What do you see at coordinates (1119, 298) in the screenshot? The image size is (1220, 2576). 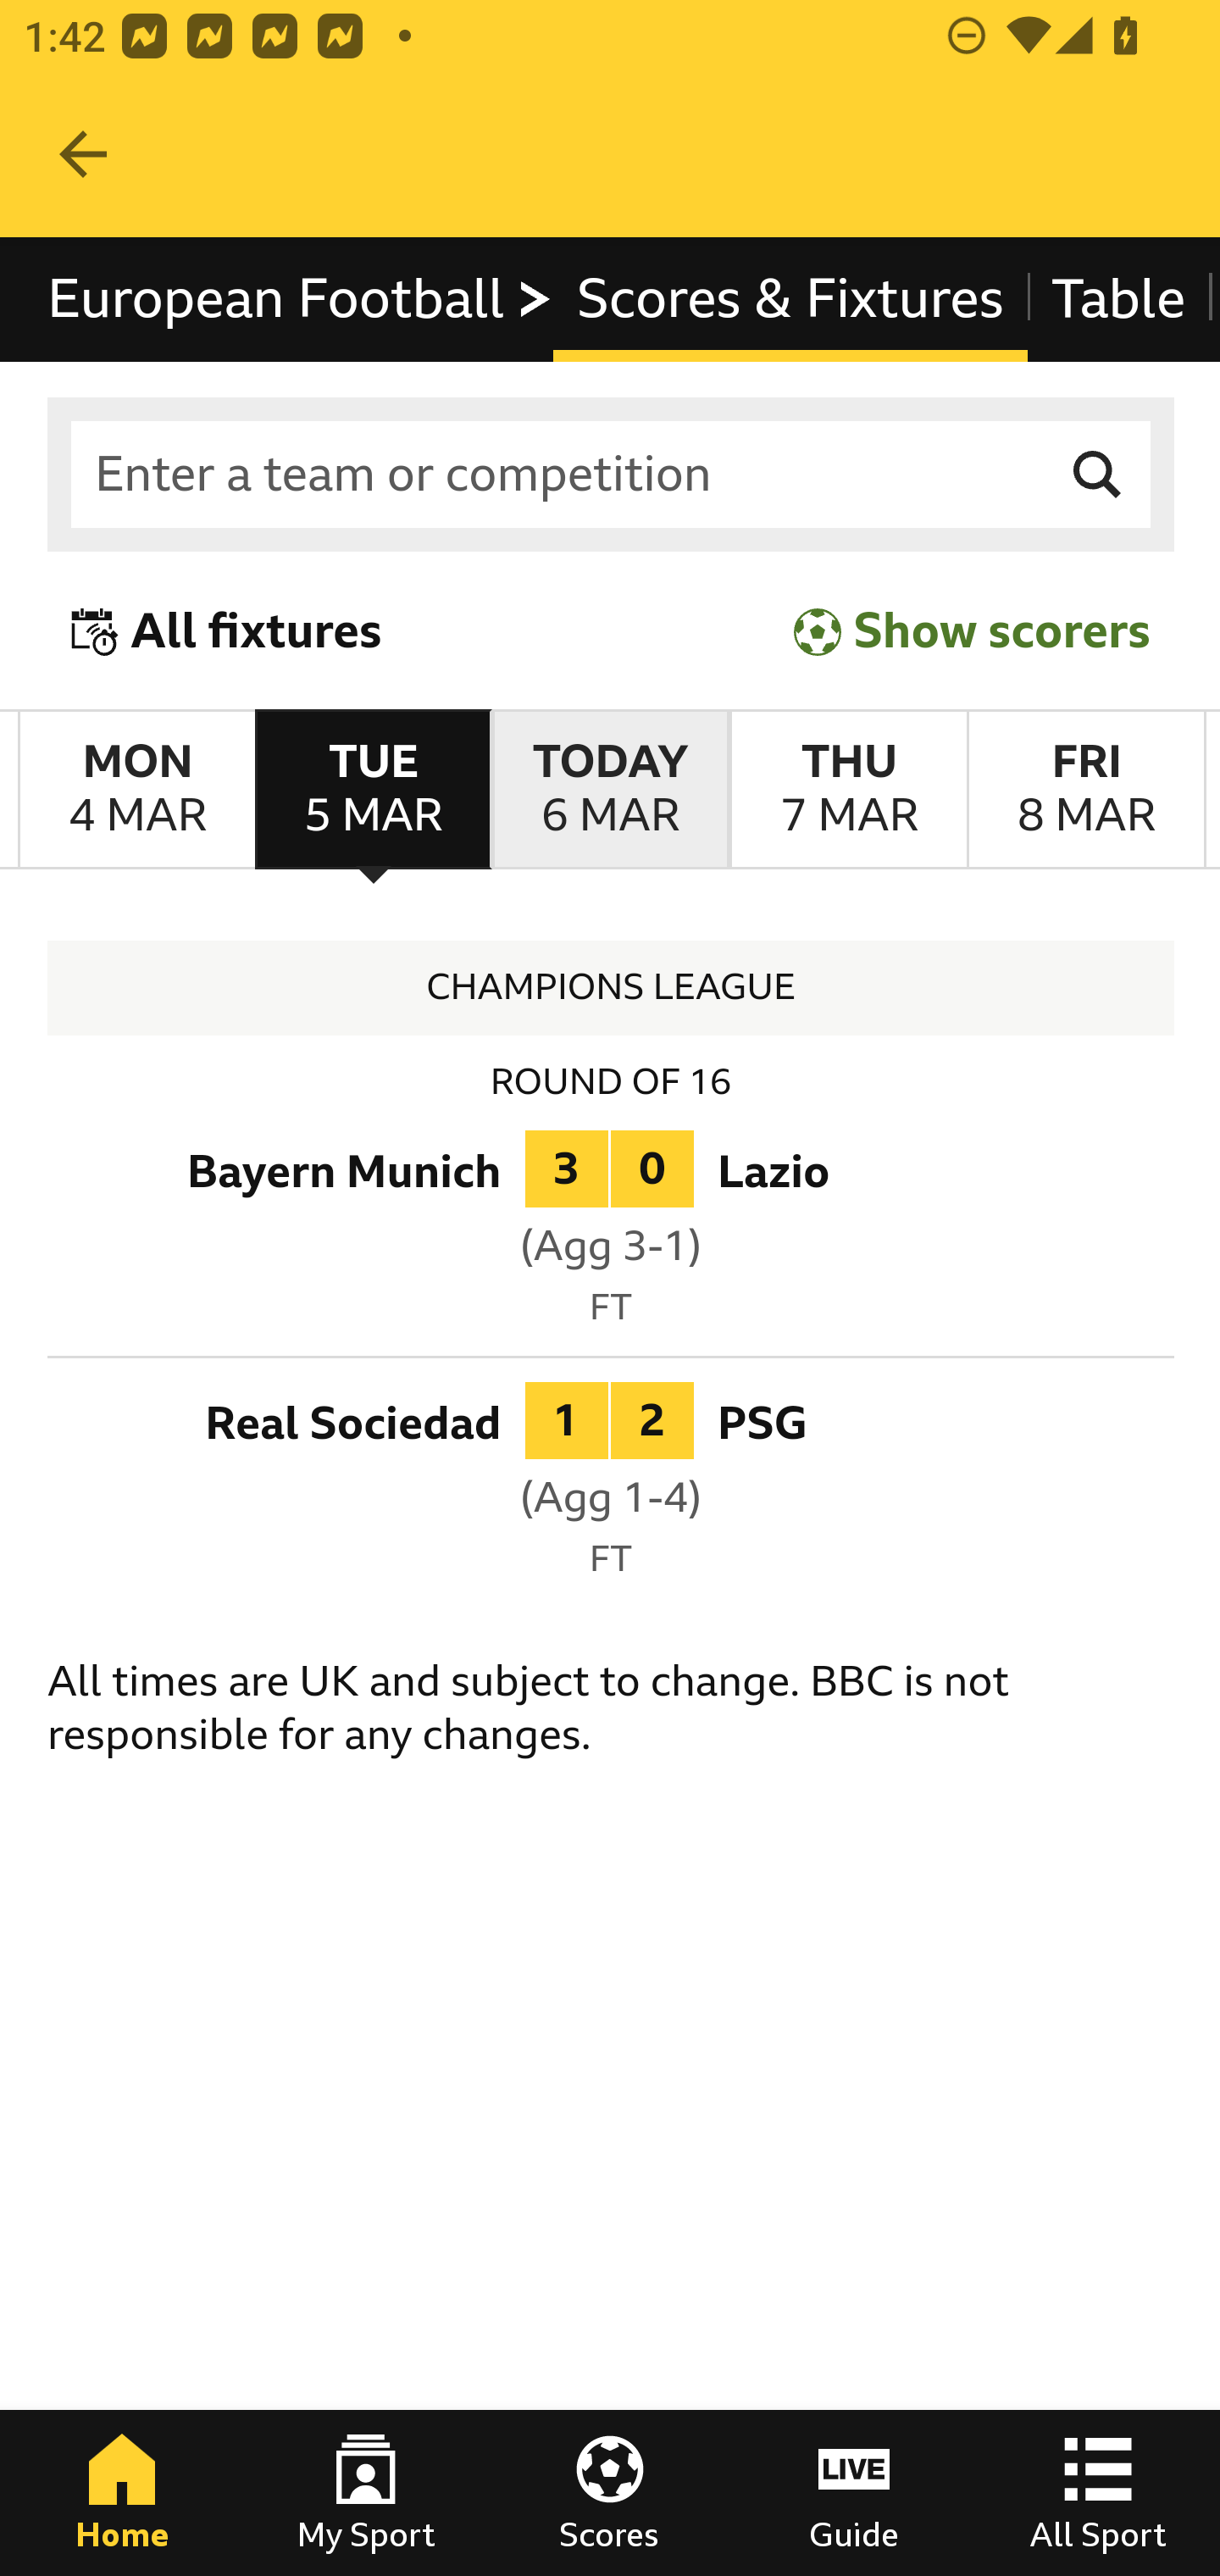 I see `Table` at bounding box center [1119, 298].